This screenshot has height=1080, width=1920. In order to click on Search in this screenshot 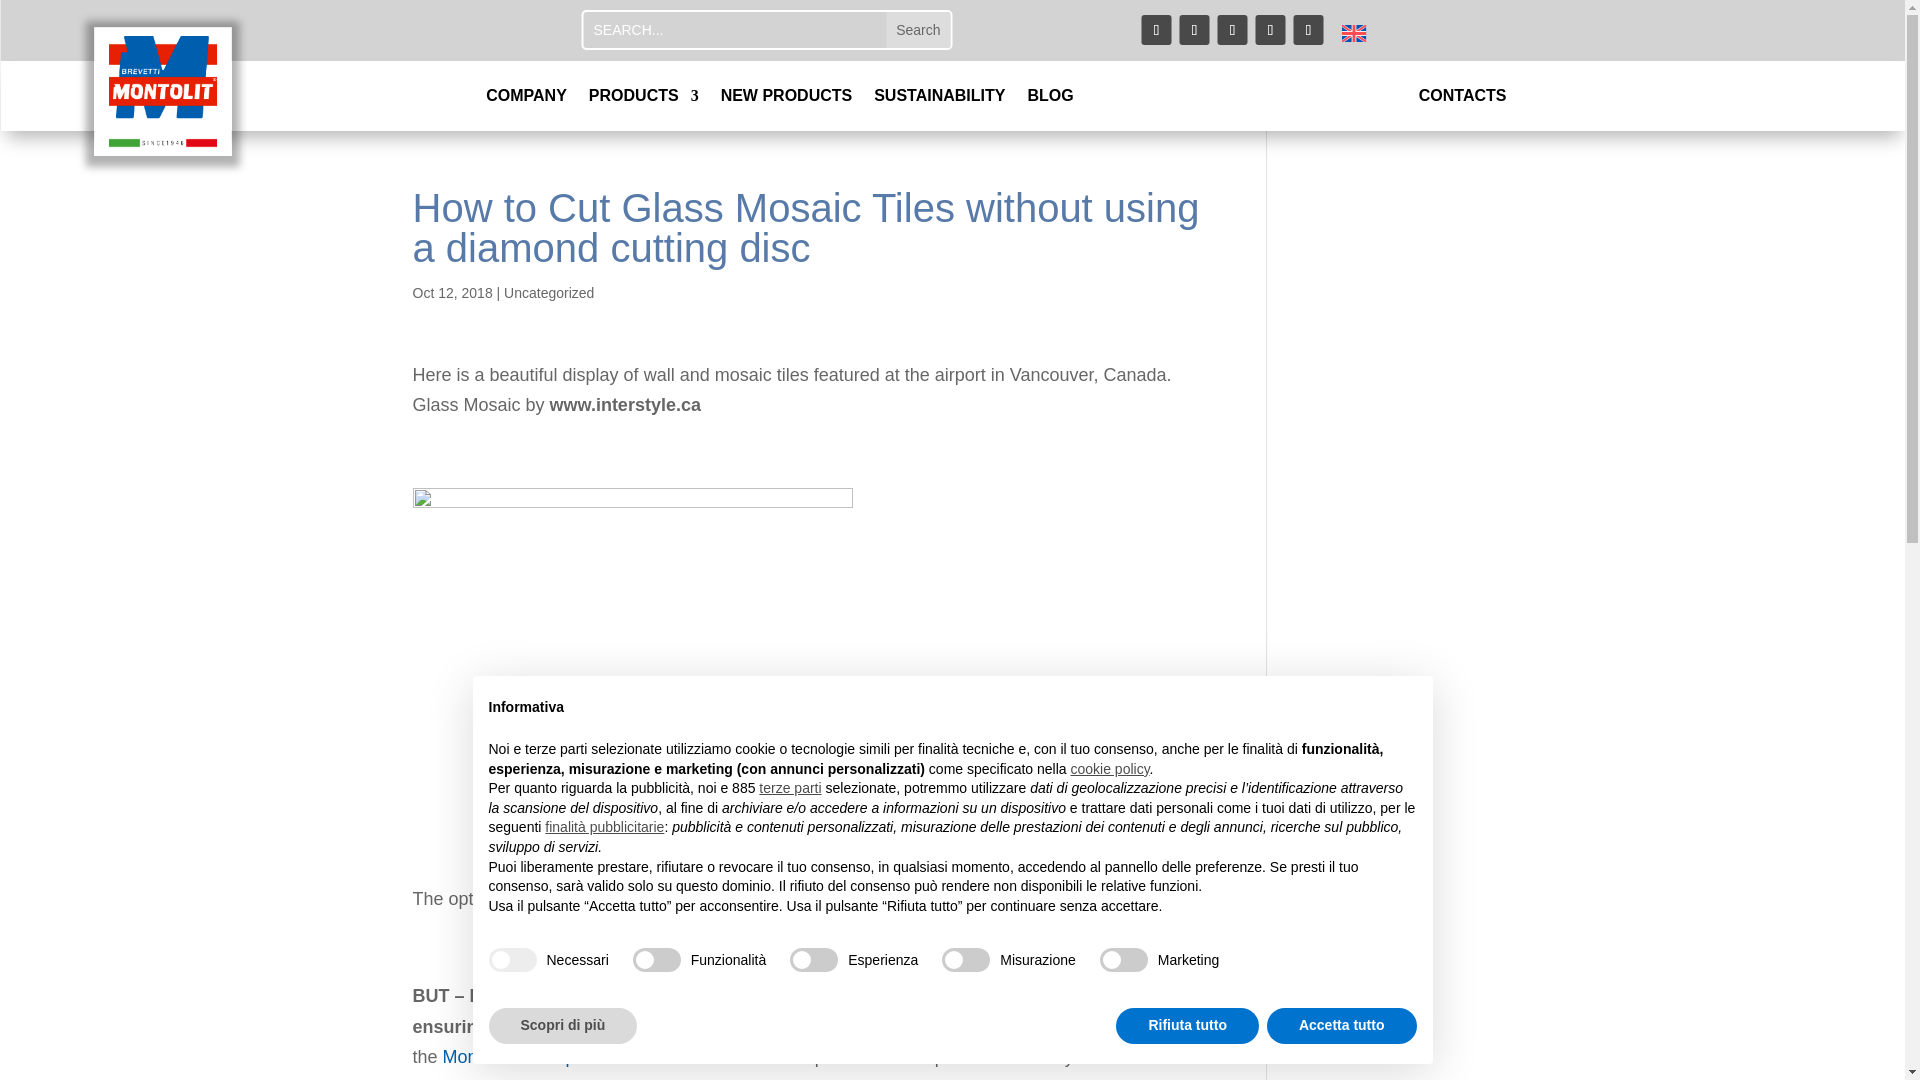, I will do `click(918, 29)`.